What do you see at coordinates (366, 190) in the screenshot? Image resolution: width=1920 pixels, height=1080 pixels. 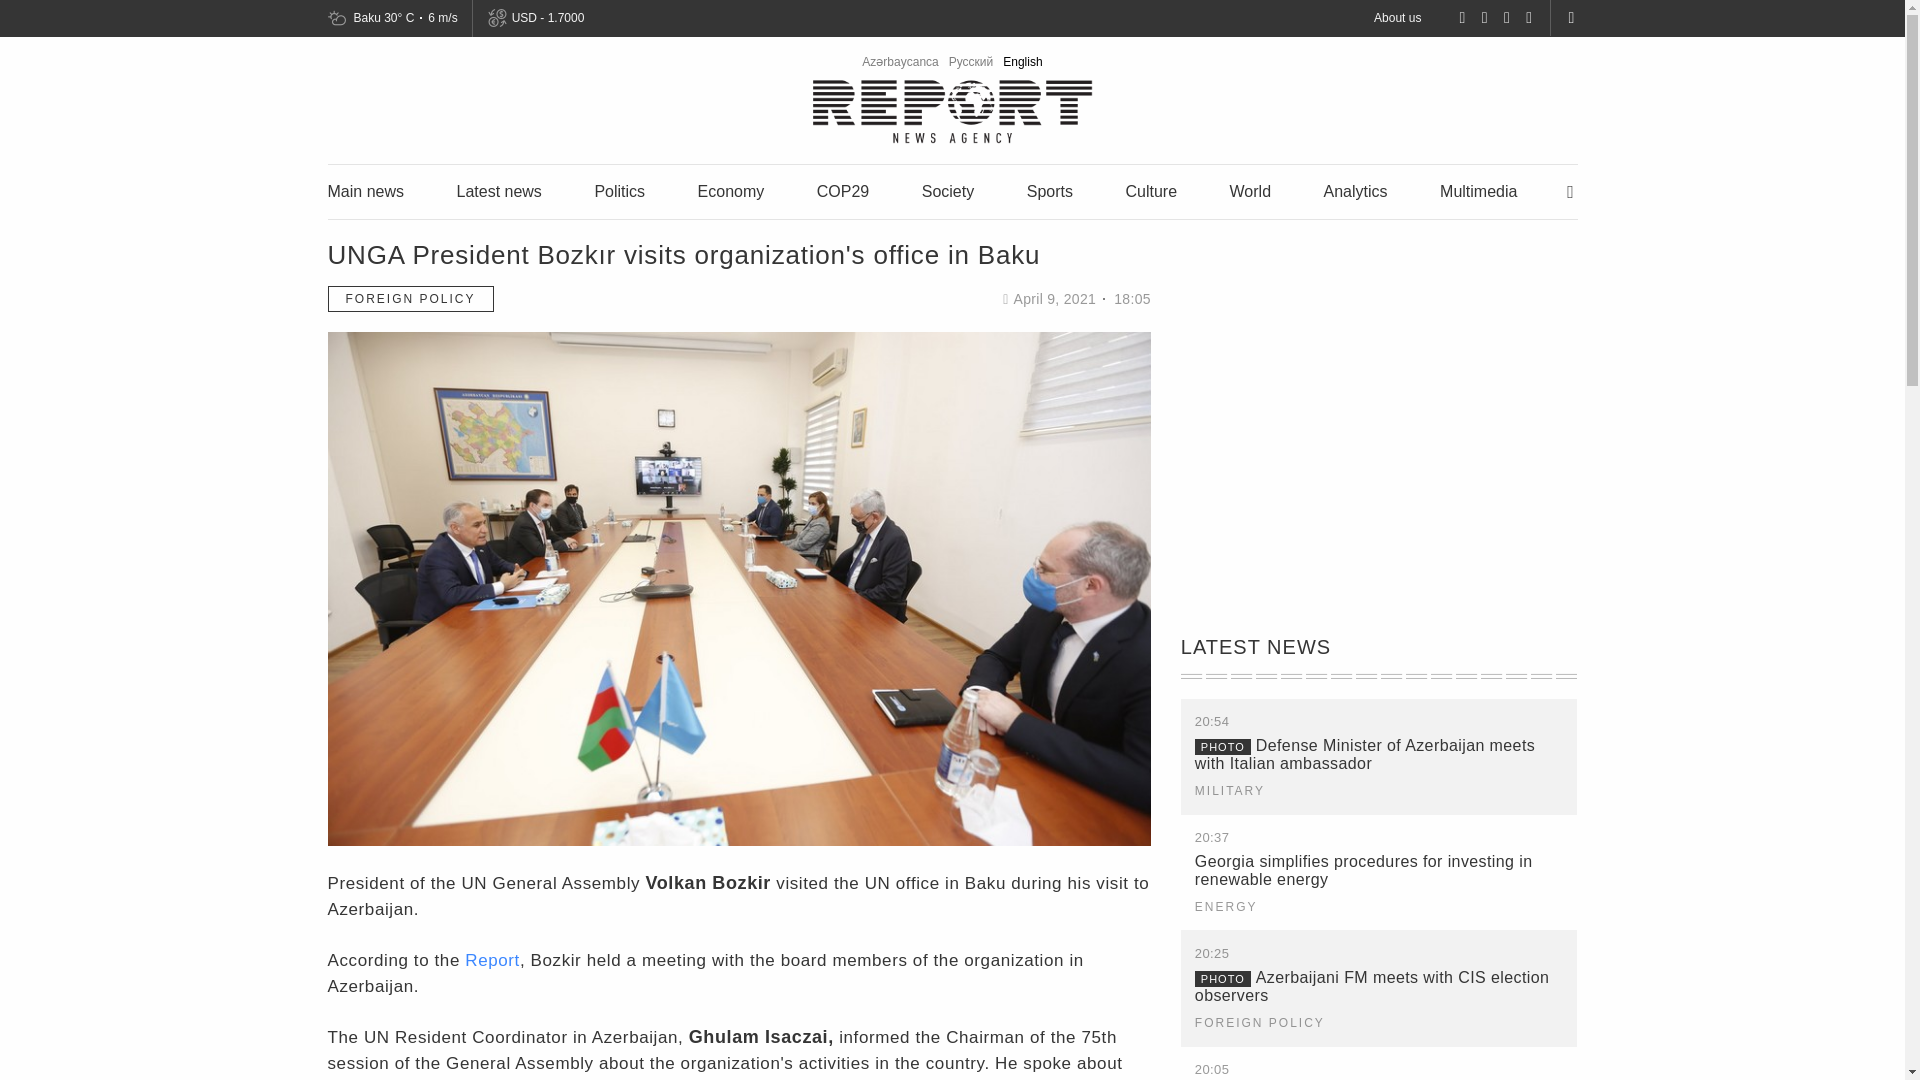 I see `Main news` at bounding box center [366, 190].